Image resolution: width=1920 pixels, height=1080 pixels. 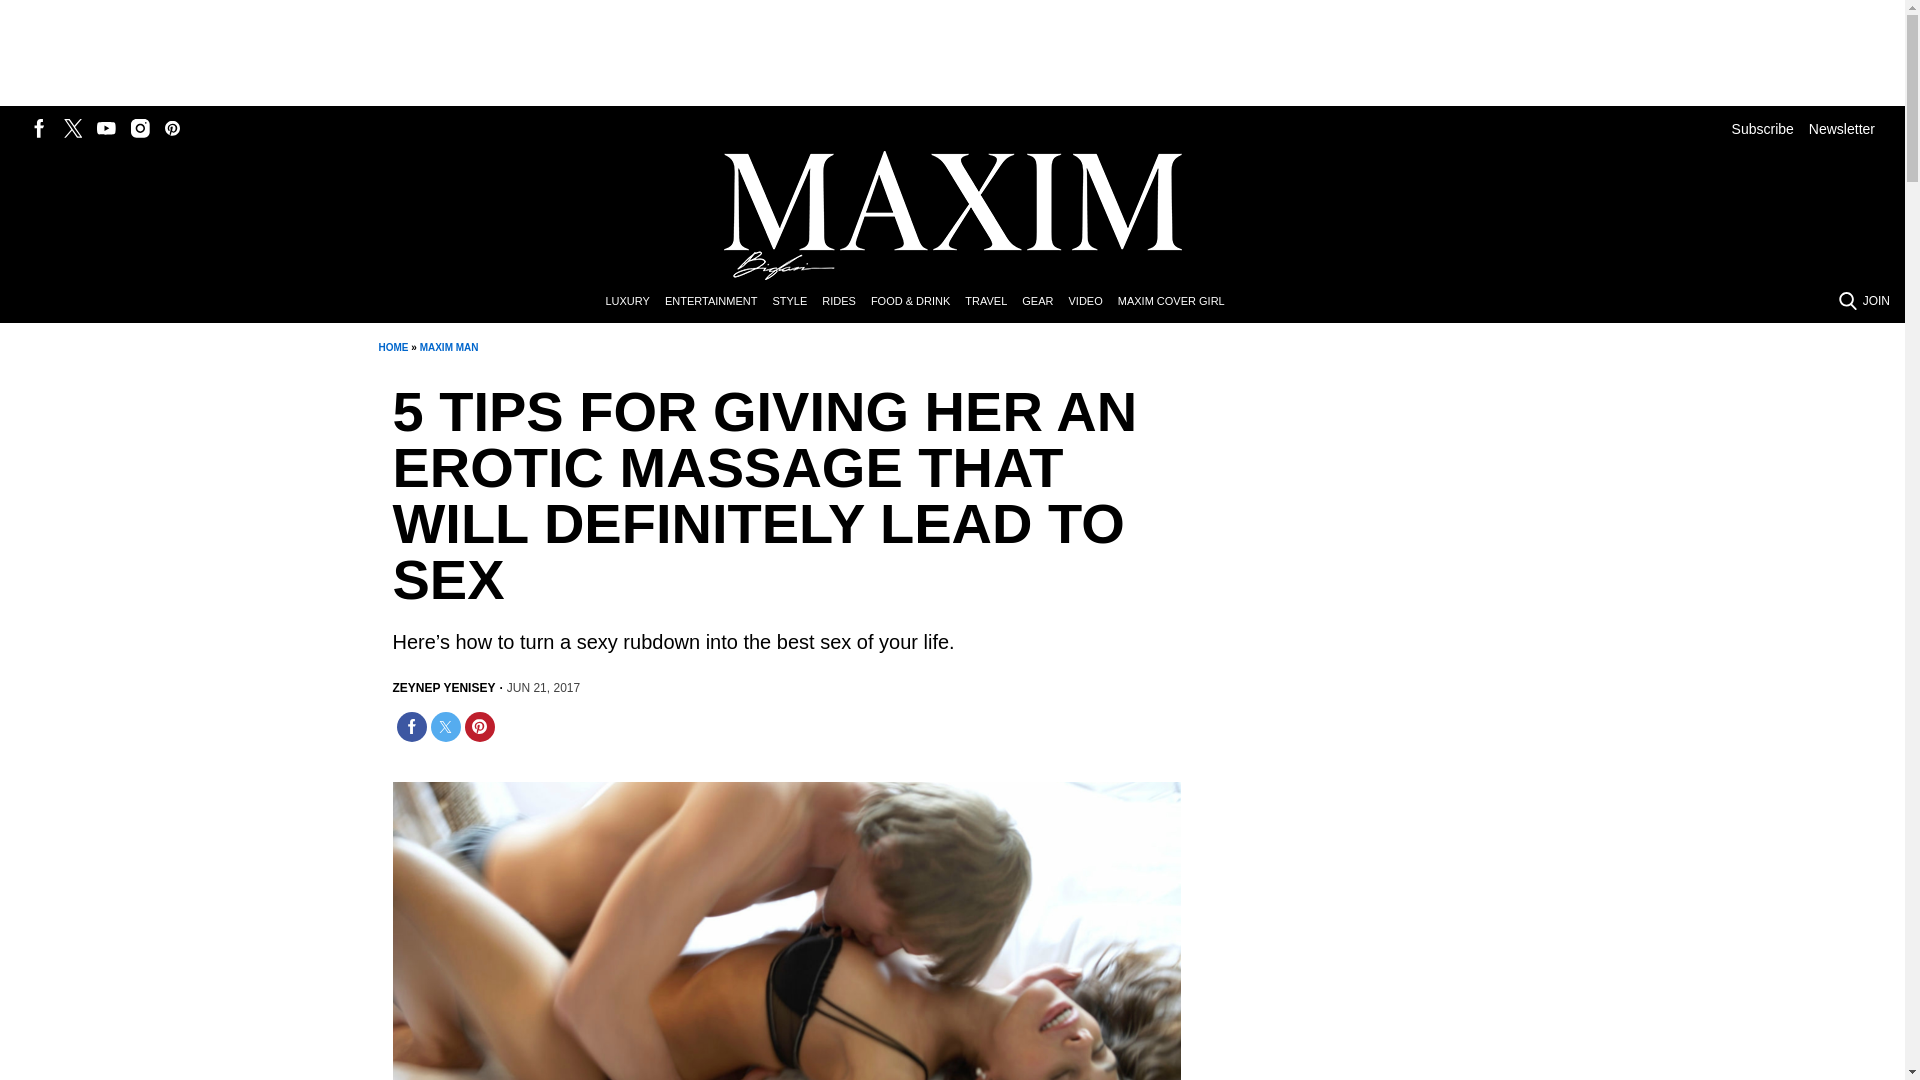 What do you see at coordinates (40, 128) in the screenshot?
I see `Follow us on Facebook` at bounding box center [40, 128].